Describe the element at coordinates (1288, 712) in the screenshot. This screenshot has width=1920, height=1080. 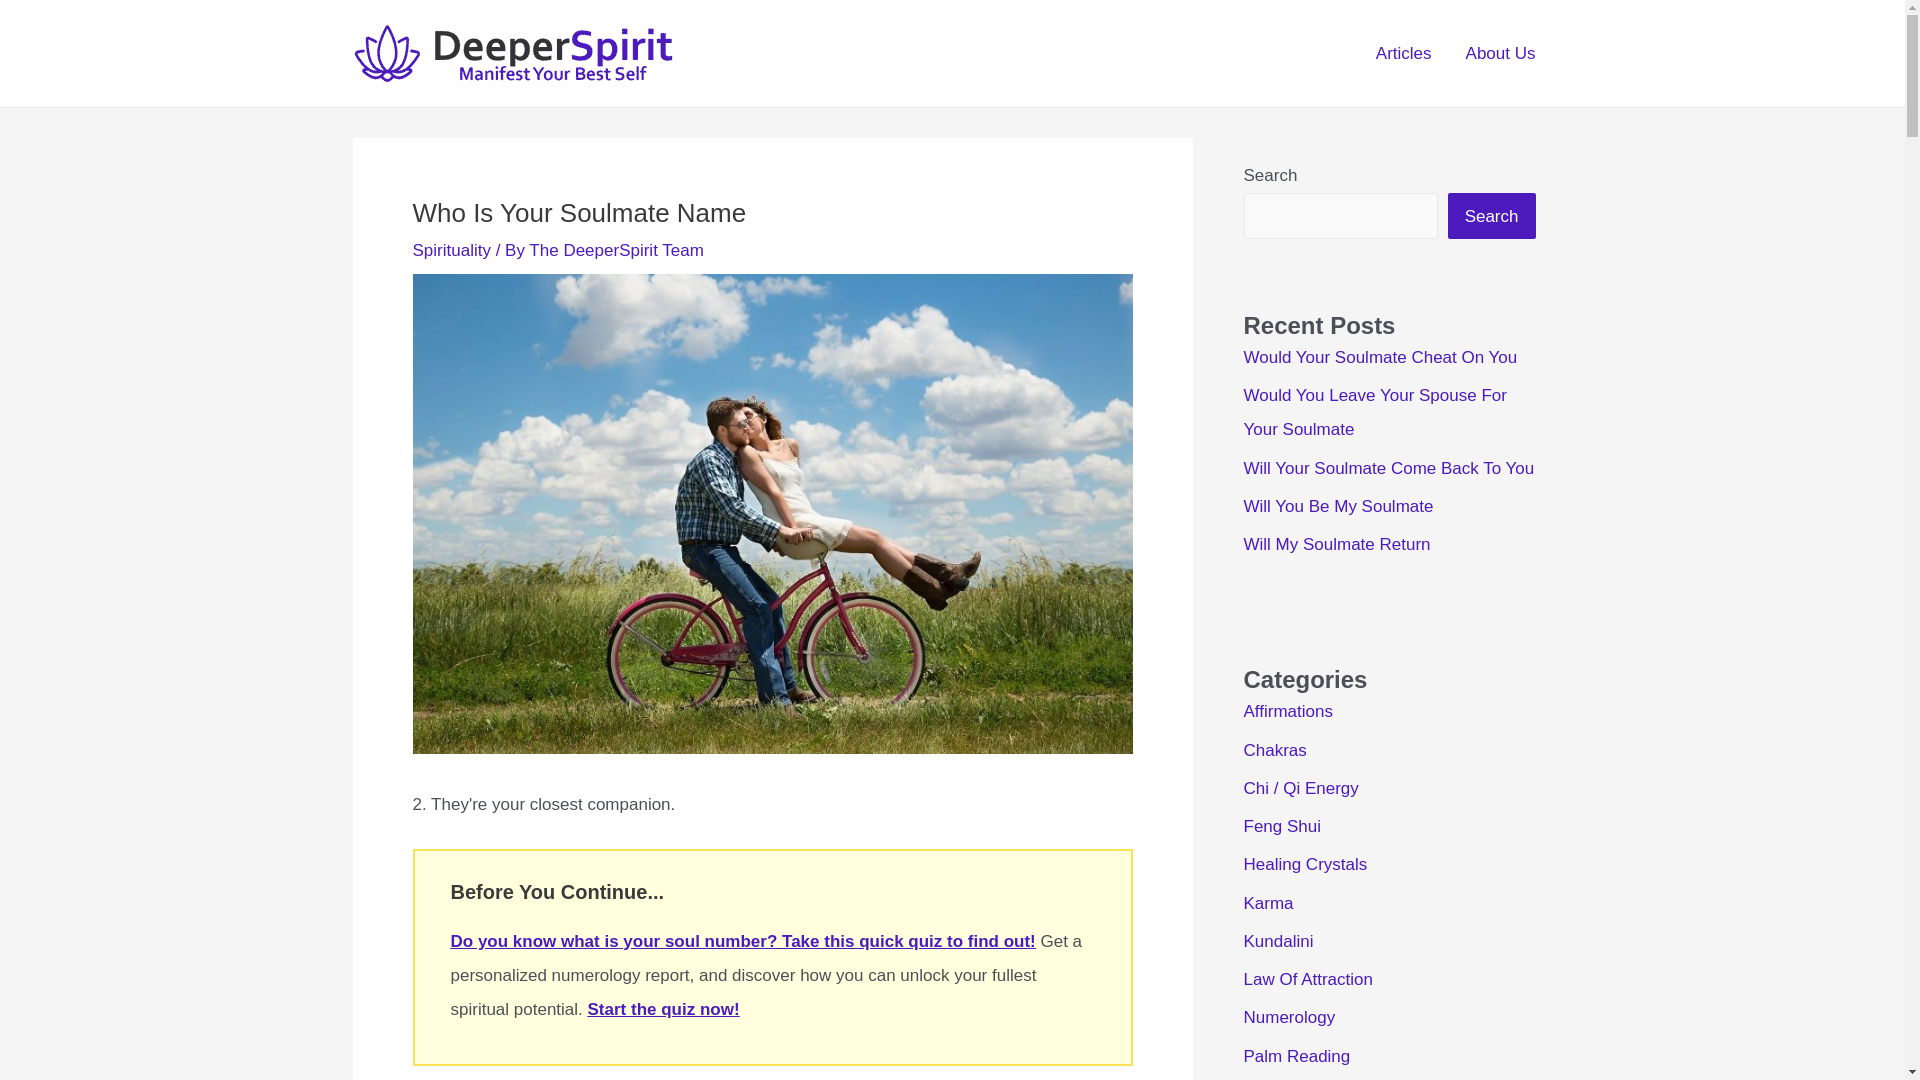
I see `Affirmations` at that location.